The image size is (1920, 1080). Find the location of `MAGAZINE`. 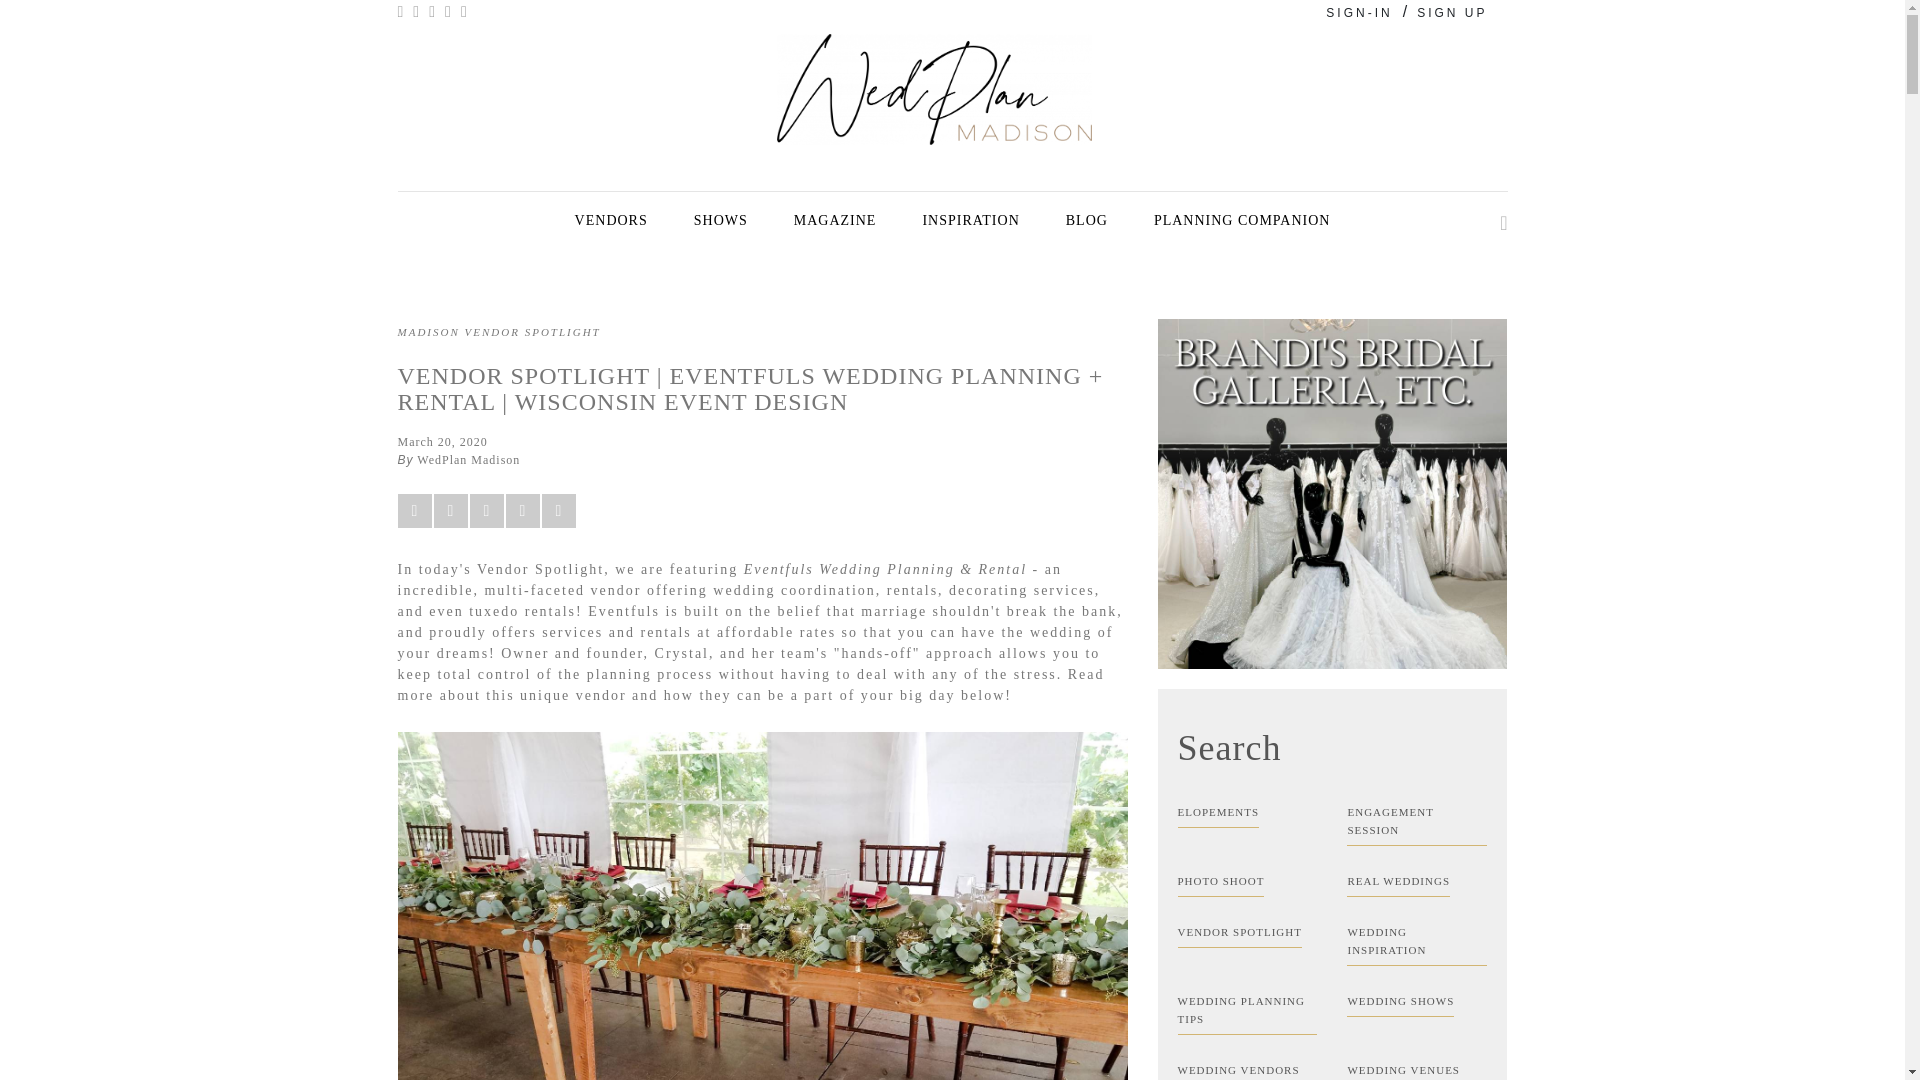

MAGAZINE is located at coordinates (834, 220).